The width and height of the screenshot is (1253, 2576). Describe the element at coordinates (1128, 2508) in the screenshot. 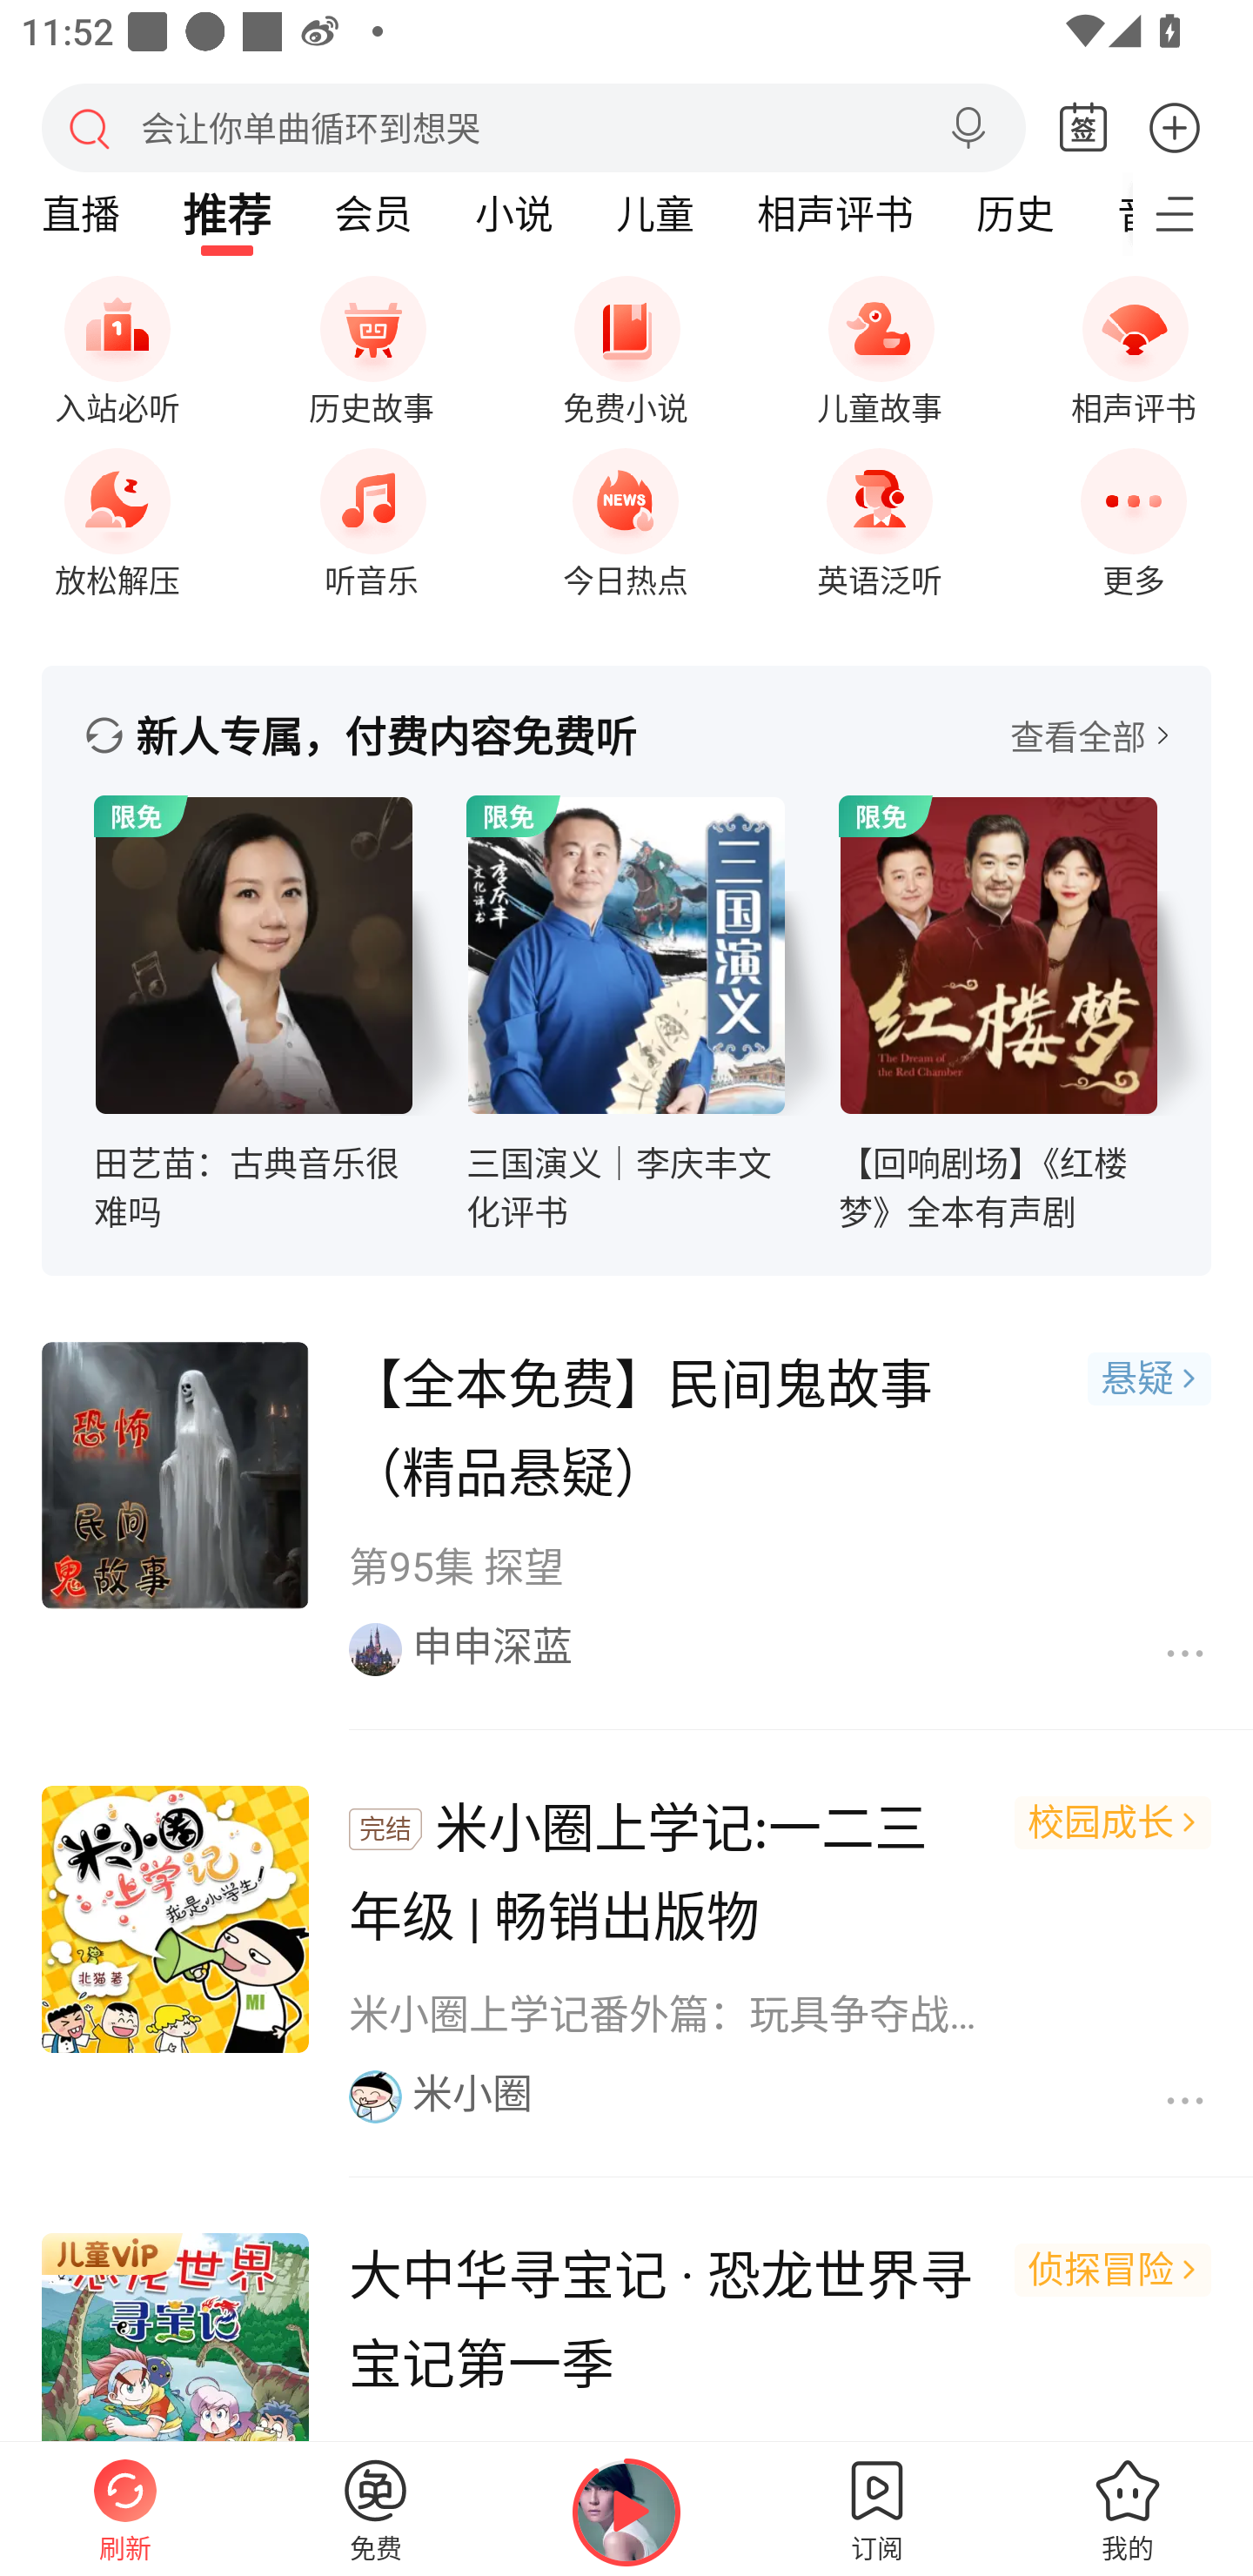

I see `我的` at that location.